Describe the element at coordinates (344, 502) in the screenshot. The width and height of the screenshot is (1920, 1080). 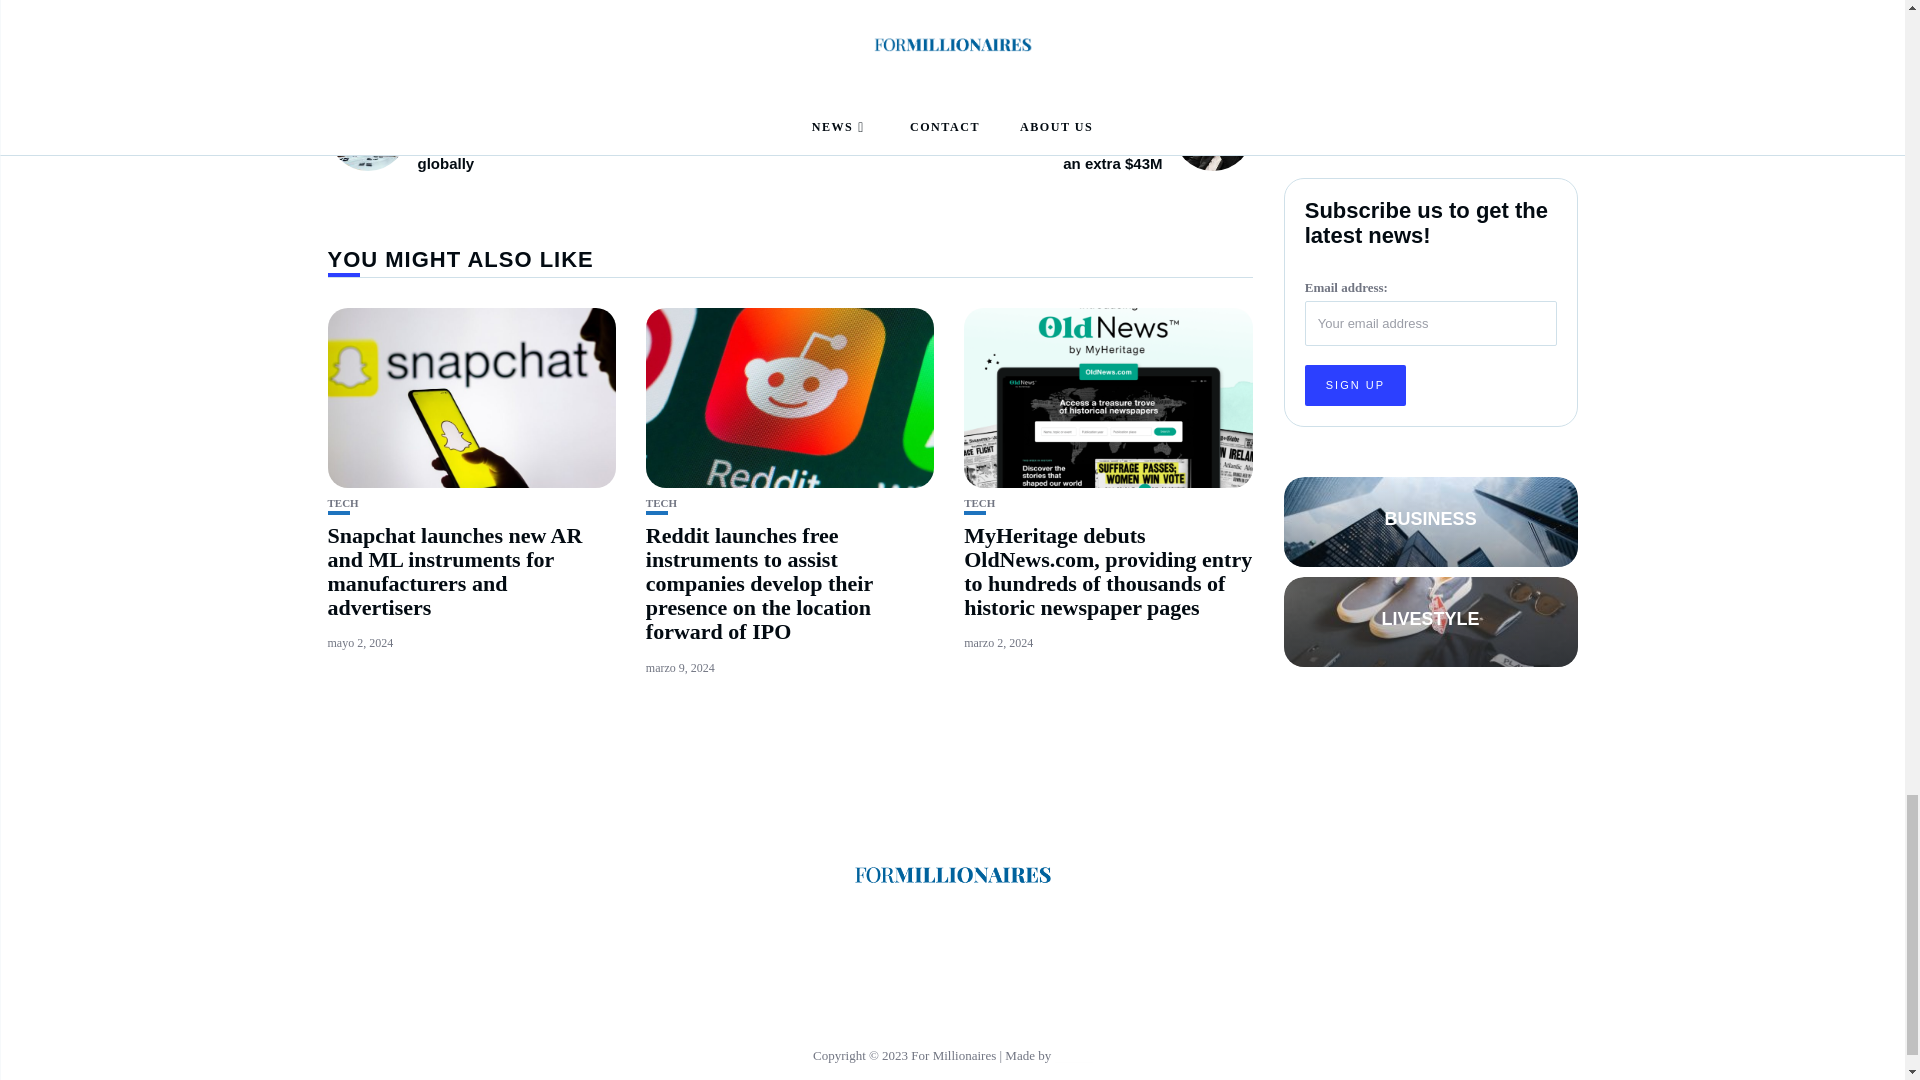
I see `TECH` at that location.